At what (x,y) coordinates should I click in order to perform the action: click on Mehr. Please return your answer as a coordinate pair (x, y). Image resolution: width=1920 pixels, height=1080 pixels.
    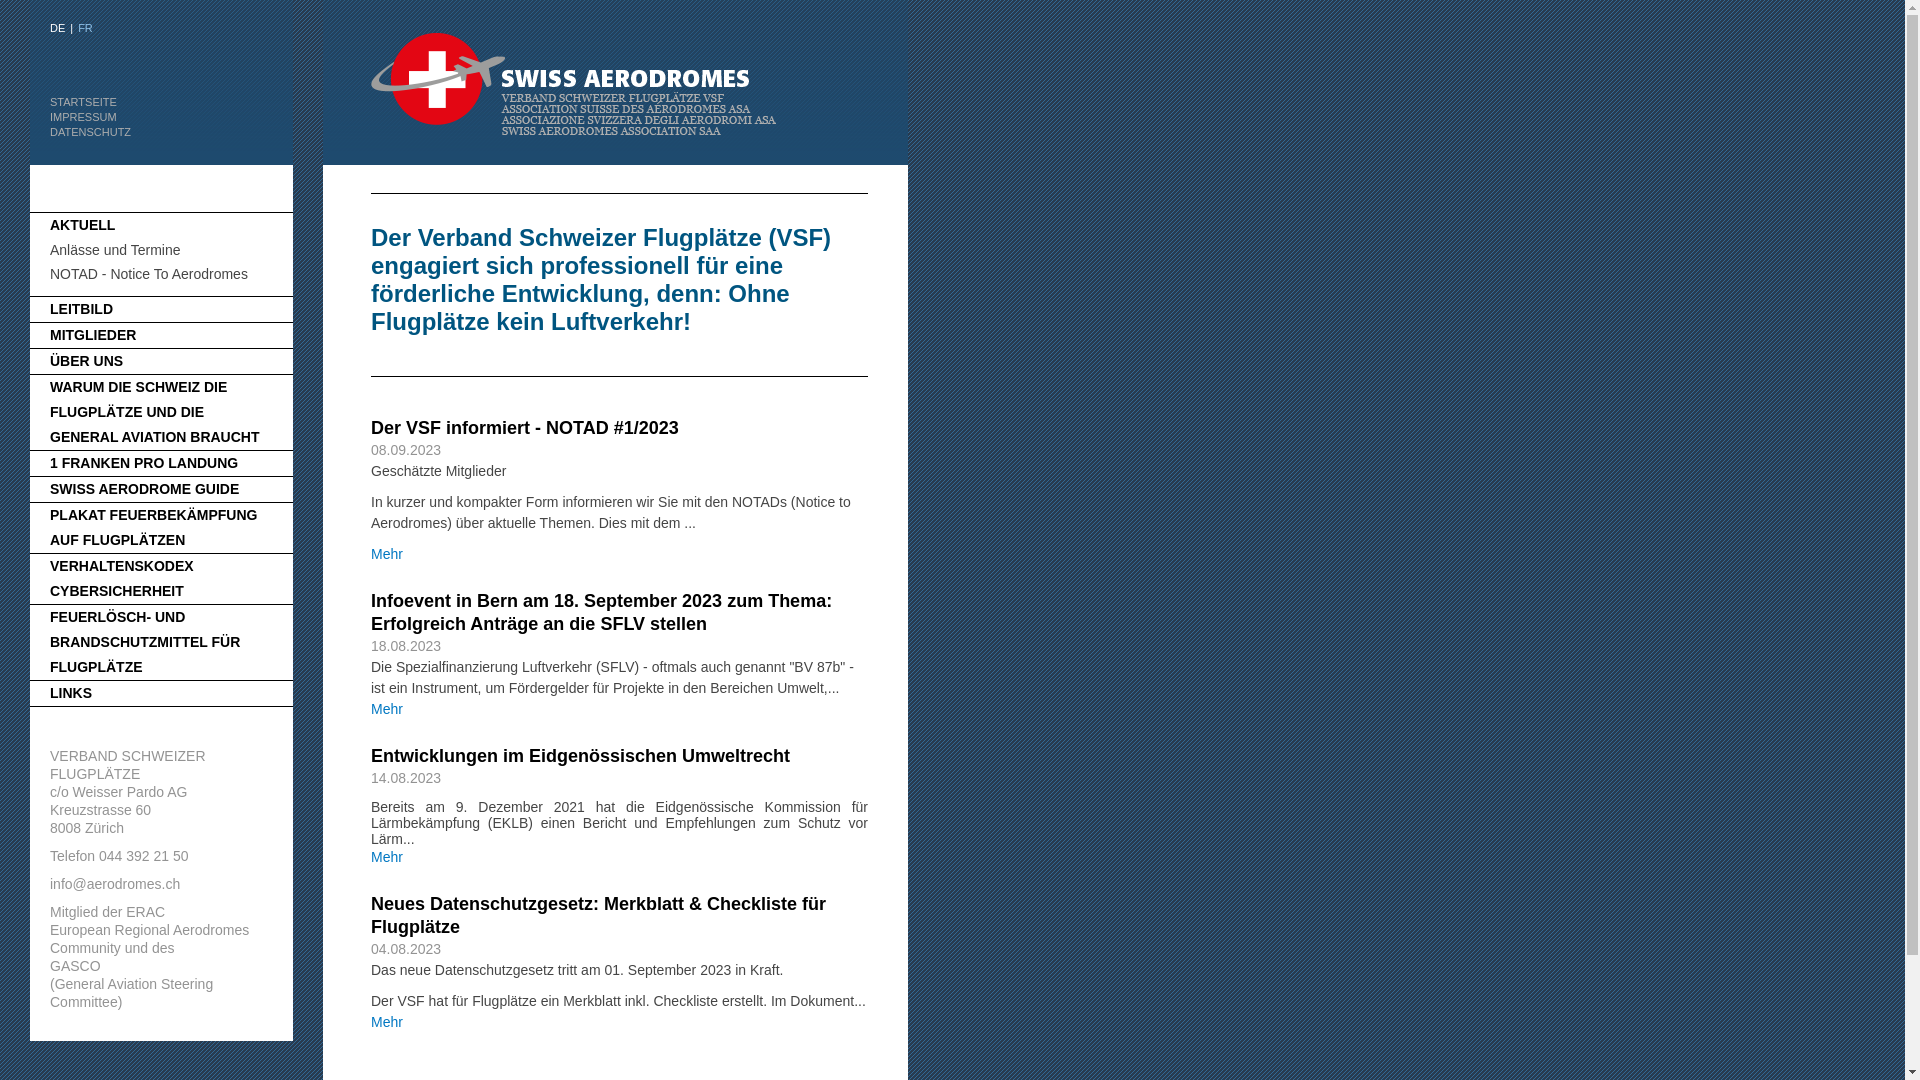
    Looking at the image, I should click on (387, 1022).